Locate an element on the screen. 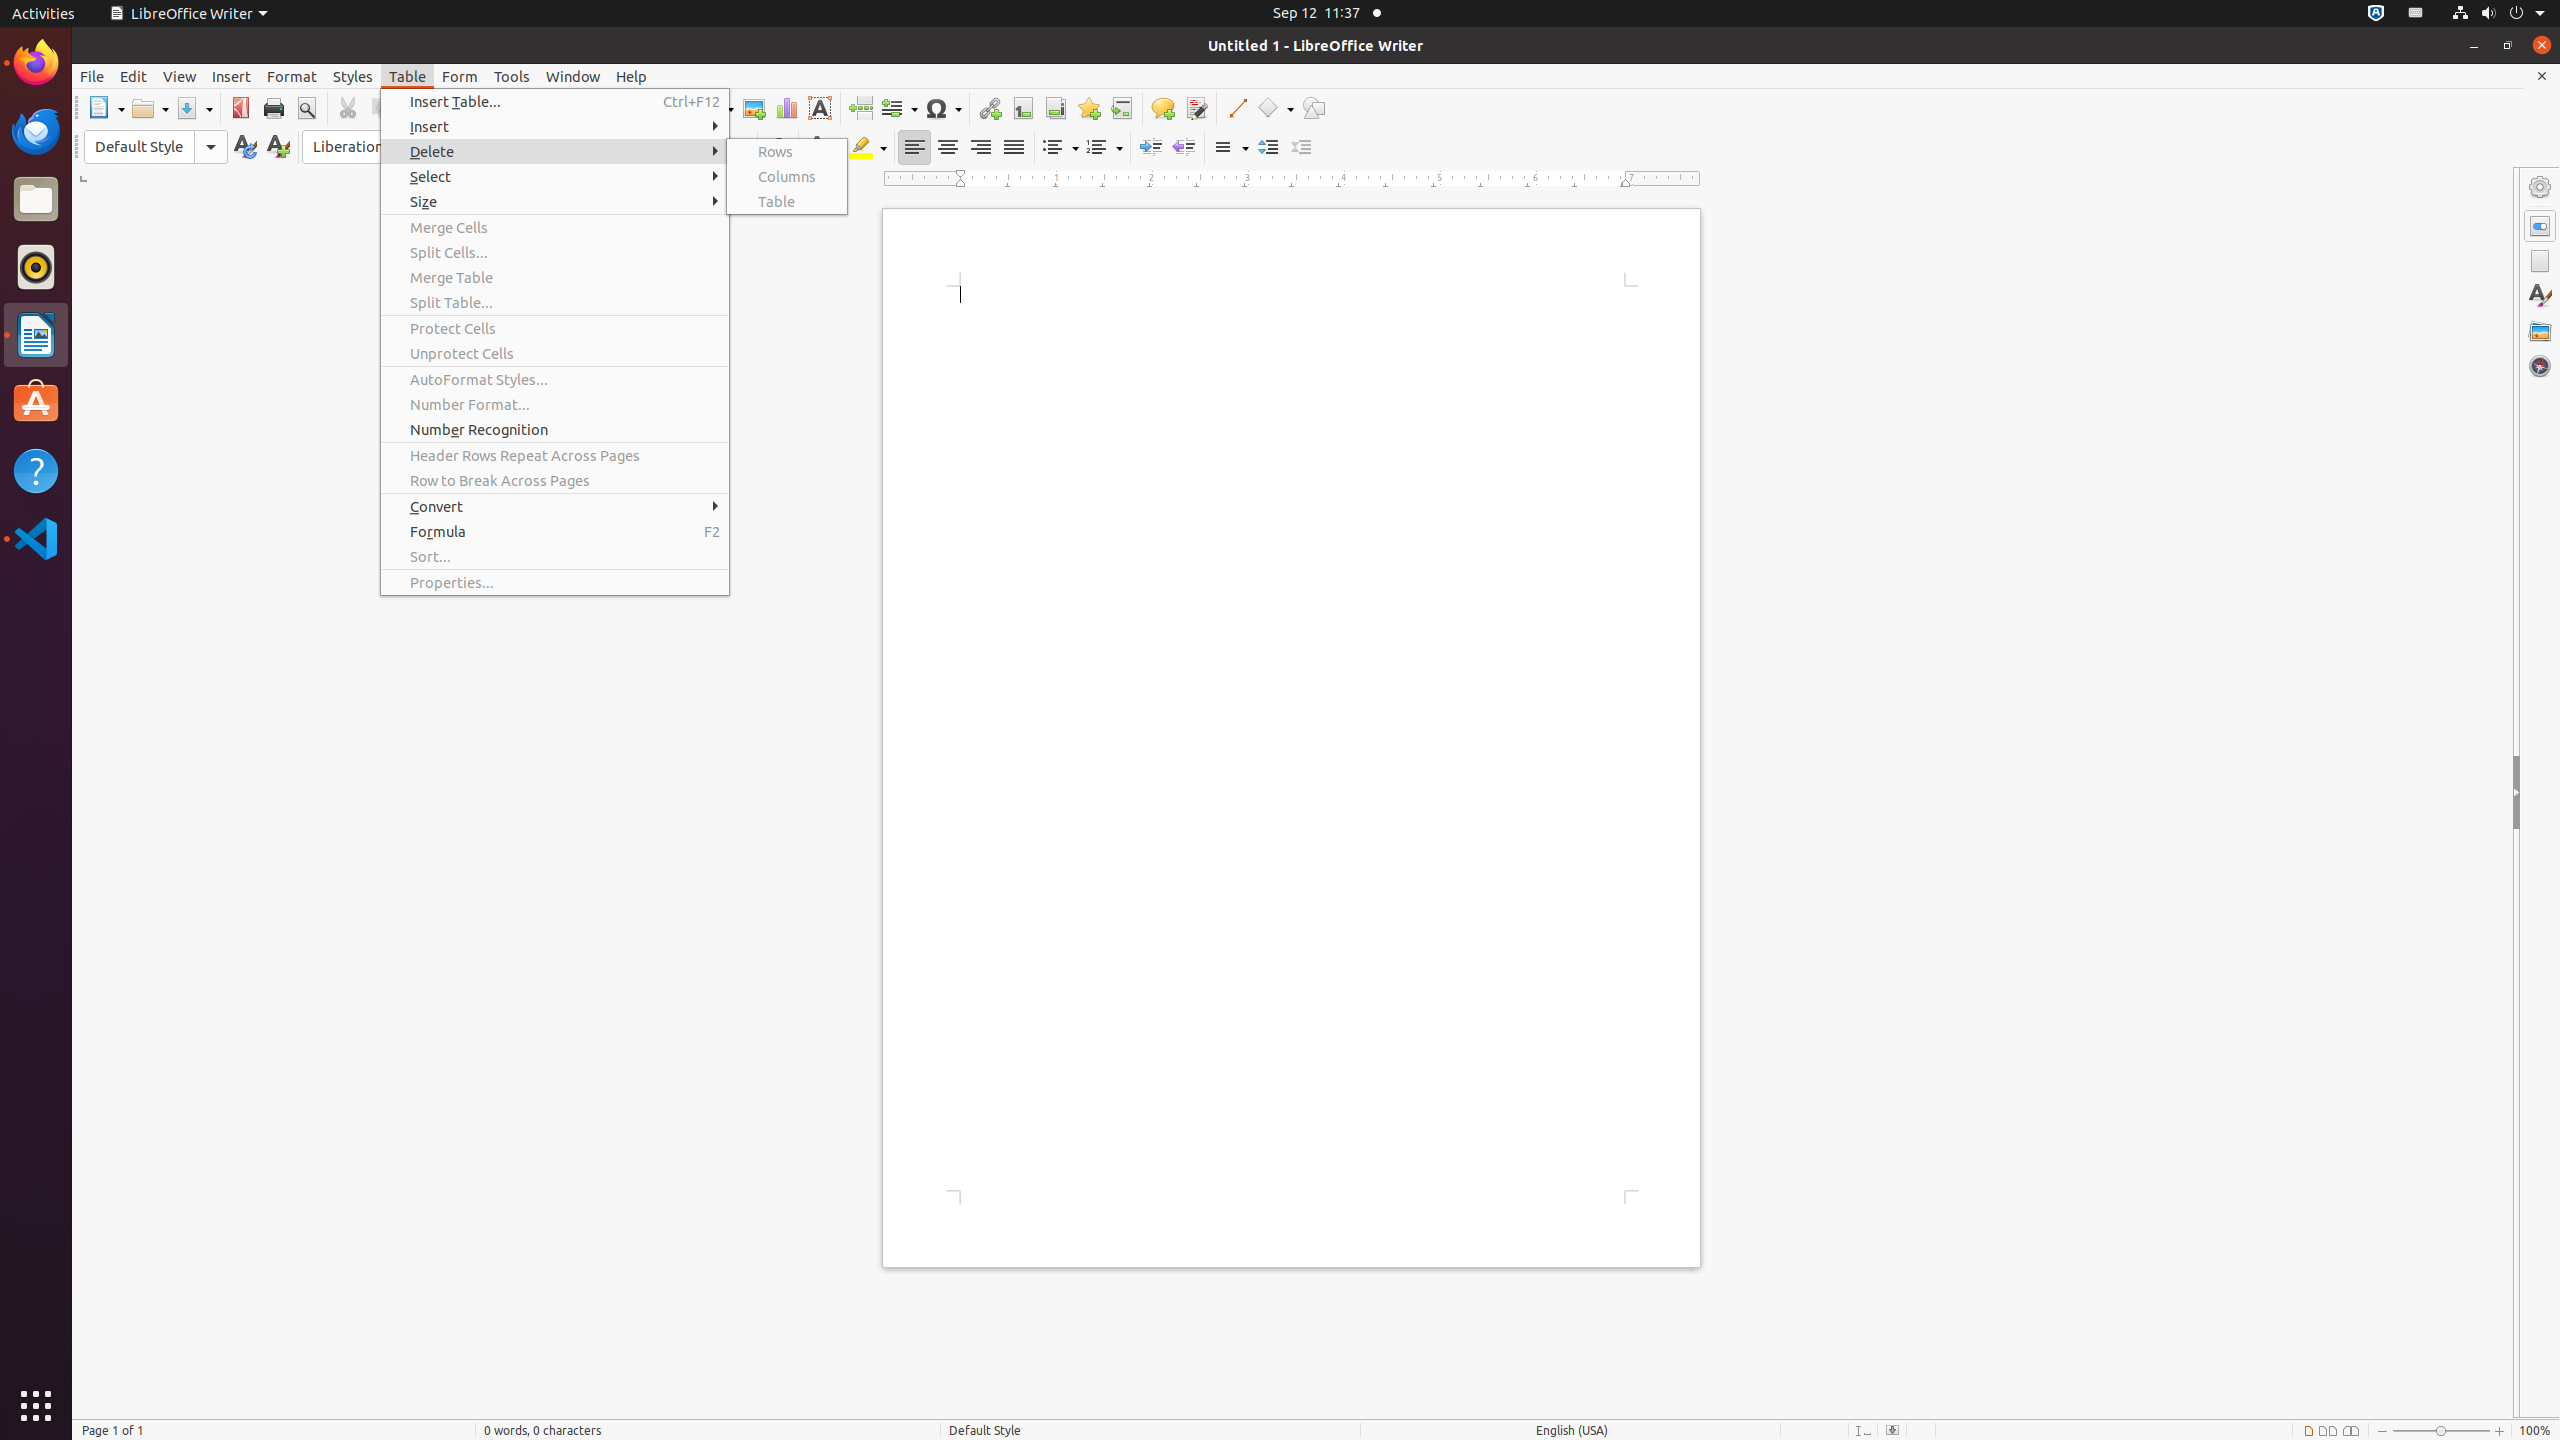  Footnote is located at coordinates (1022, 108).